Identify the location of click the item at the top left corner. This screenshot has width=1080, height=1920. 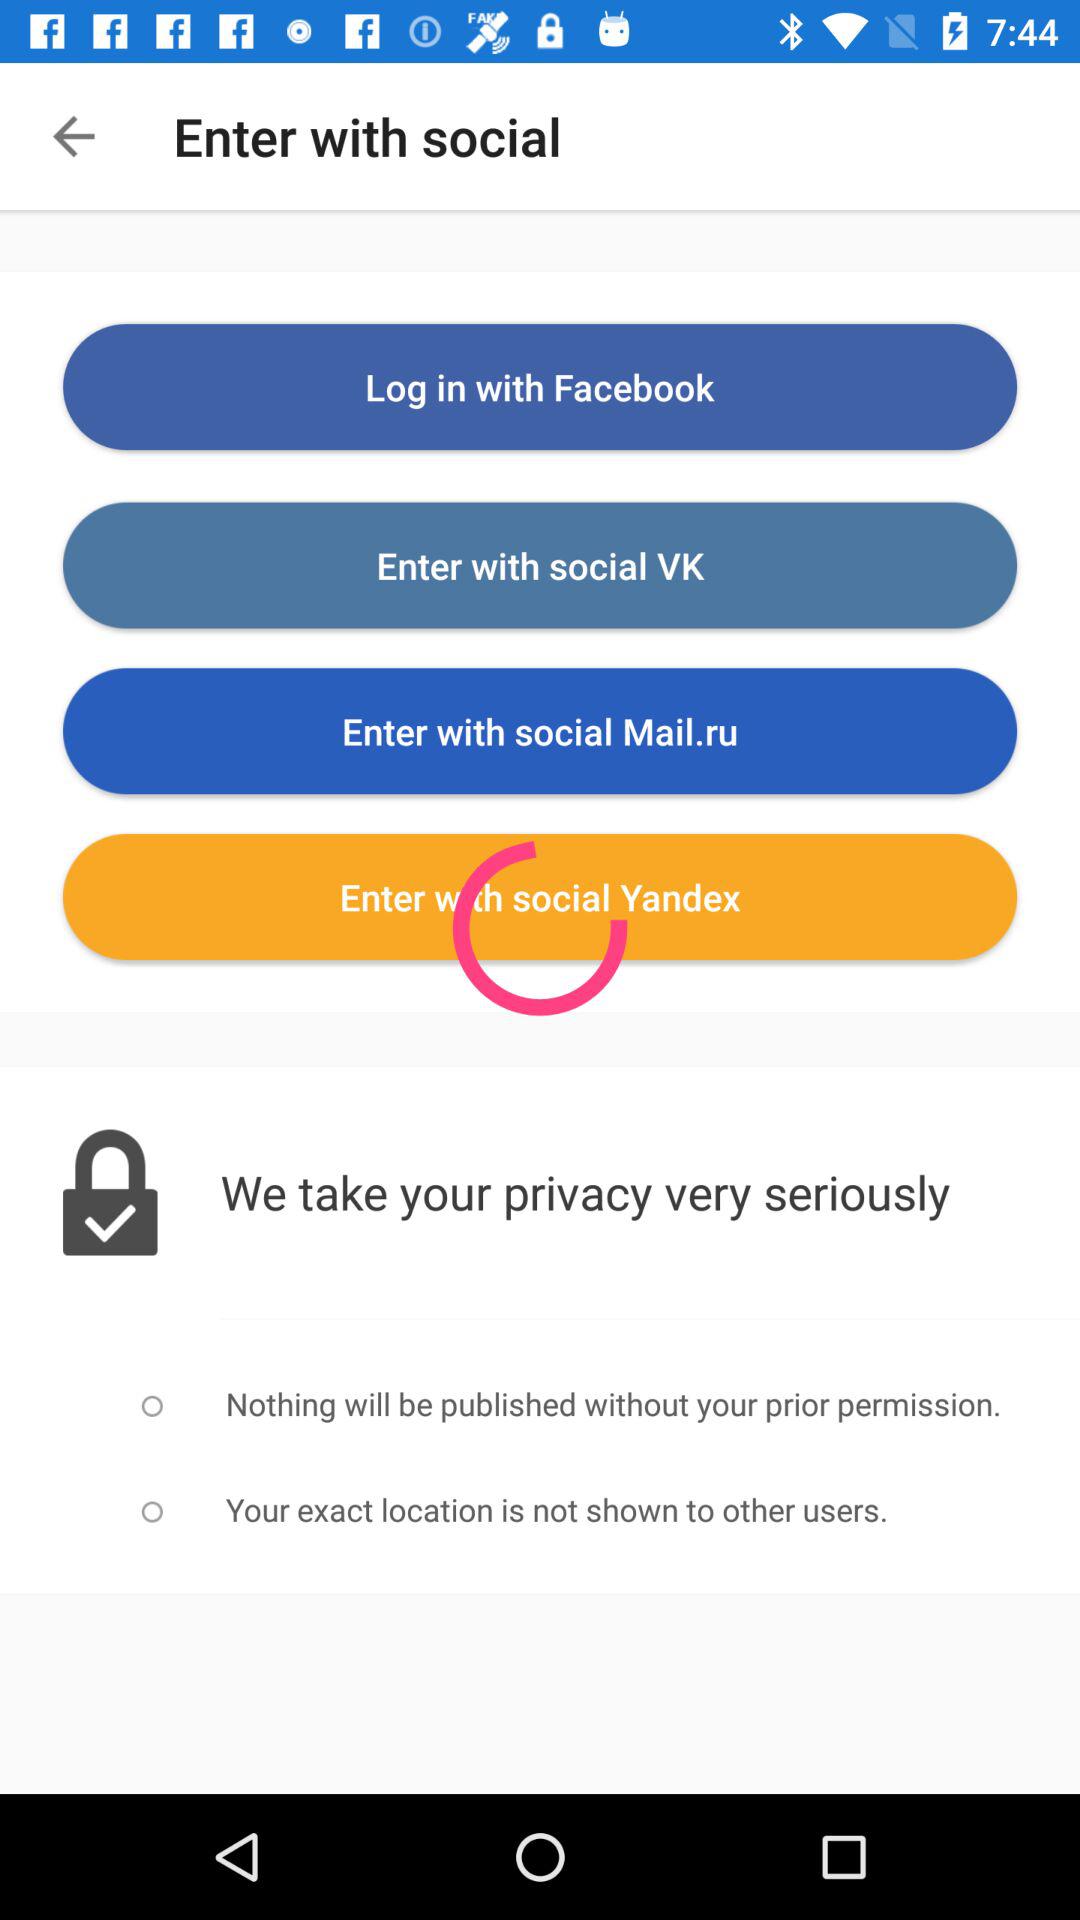
(73, 136).